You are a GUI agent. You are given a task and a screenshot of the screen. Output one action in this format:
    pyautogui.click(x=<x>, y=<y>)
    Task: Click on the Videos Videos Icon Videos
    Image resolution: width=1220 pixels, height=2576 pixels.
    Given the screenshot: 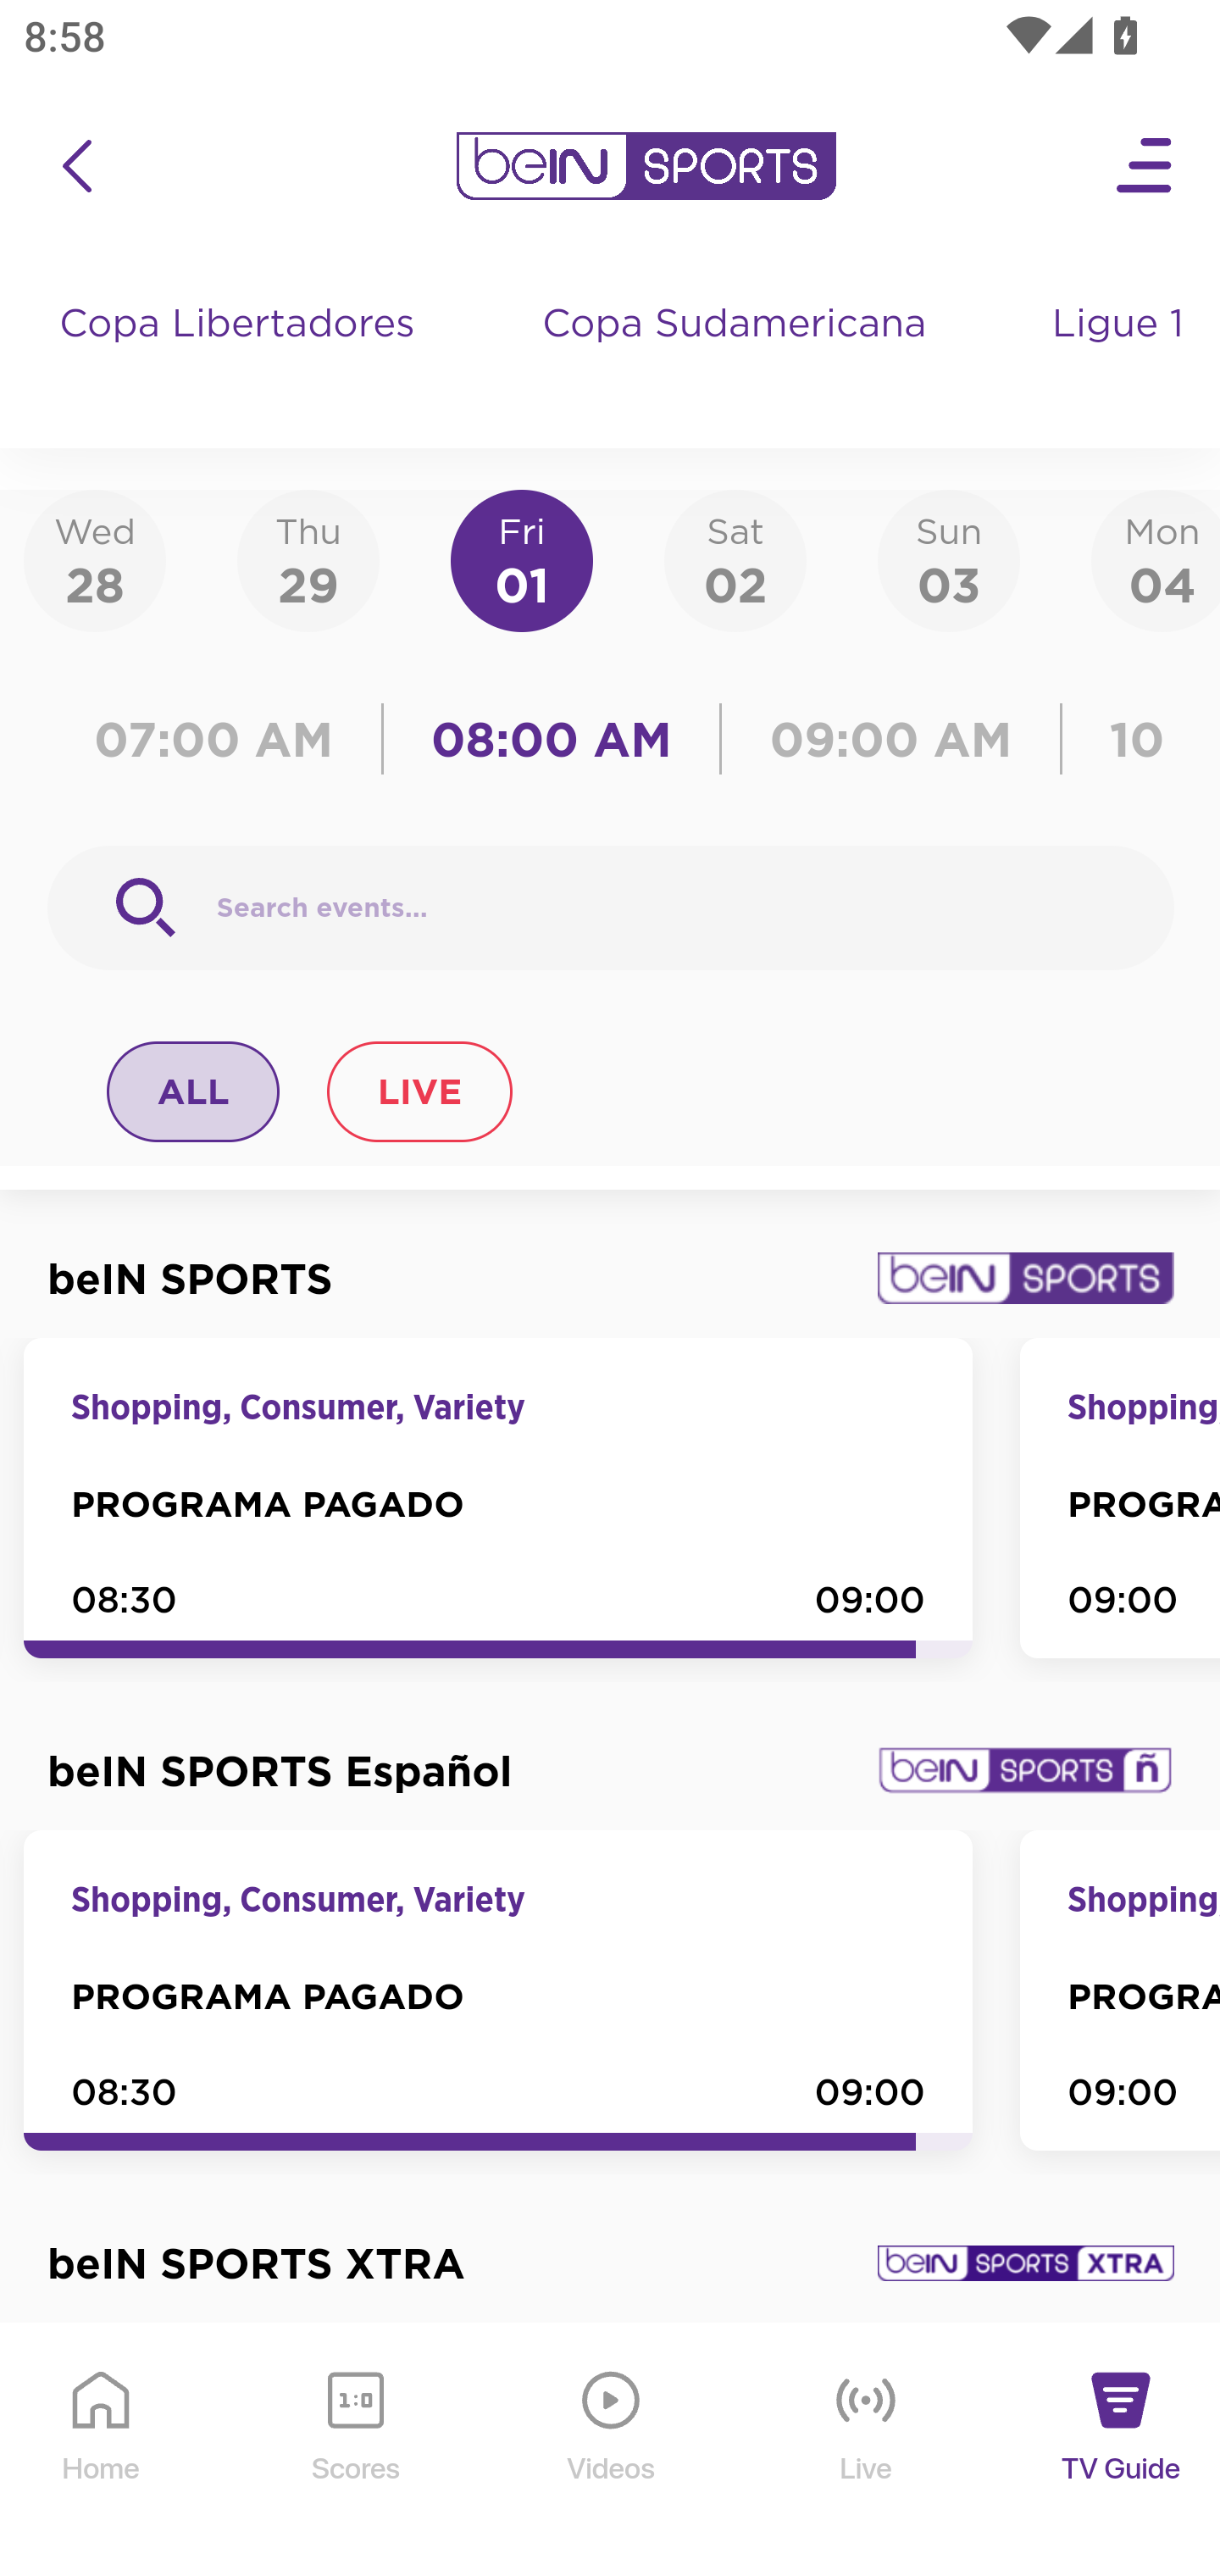 What is the action you would take?
    pyautogui.click(x=612, y=2451)
    